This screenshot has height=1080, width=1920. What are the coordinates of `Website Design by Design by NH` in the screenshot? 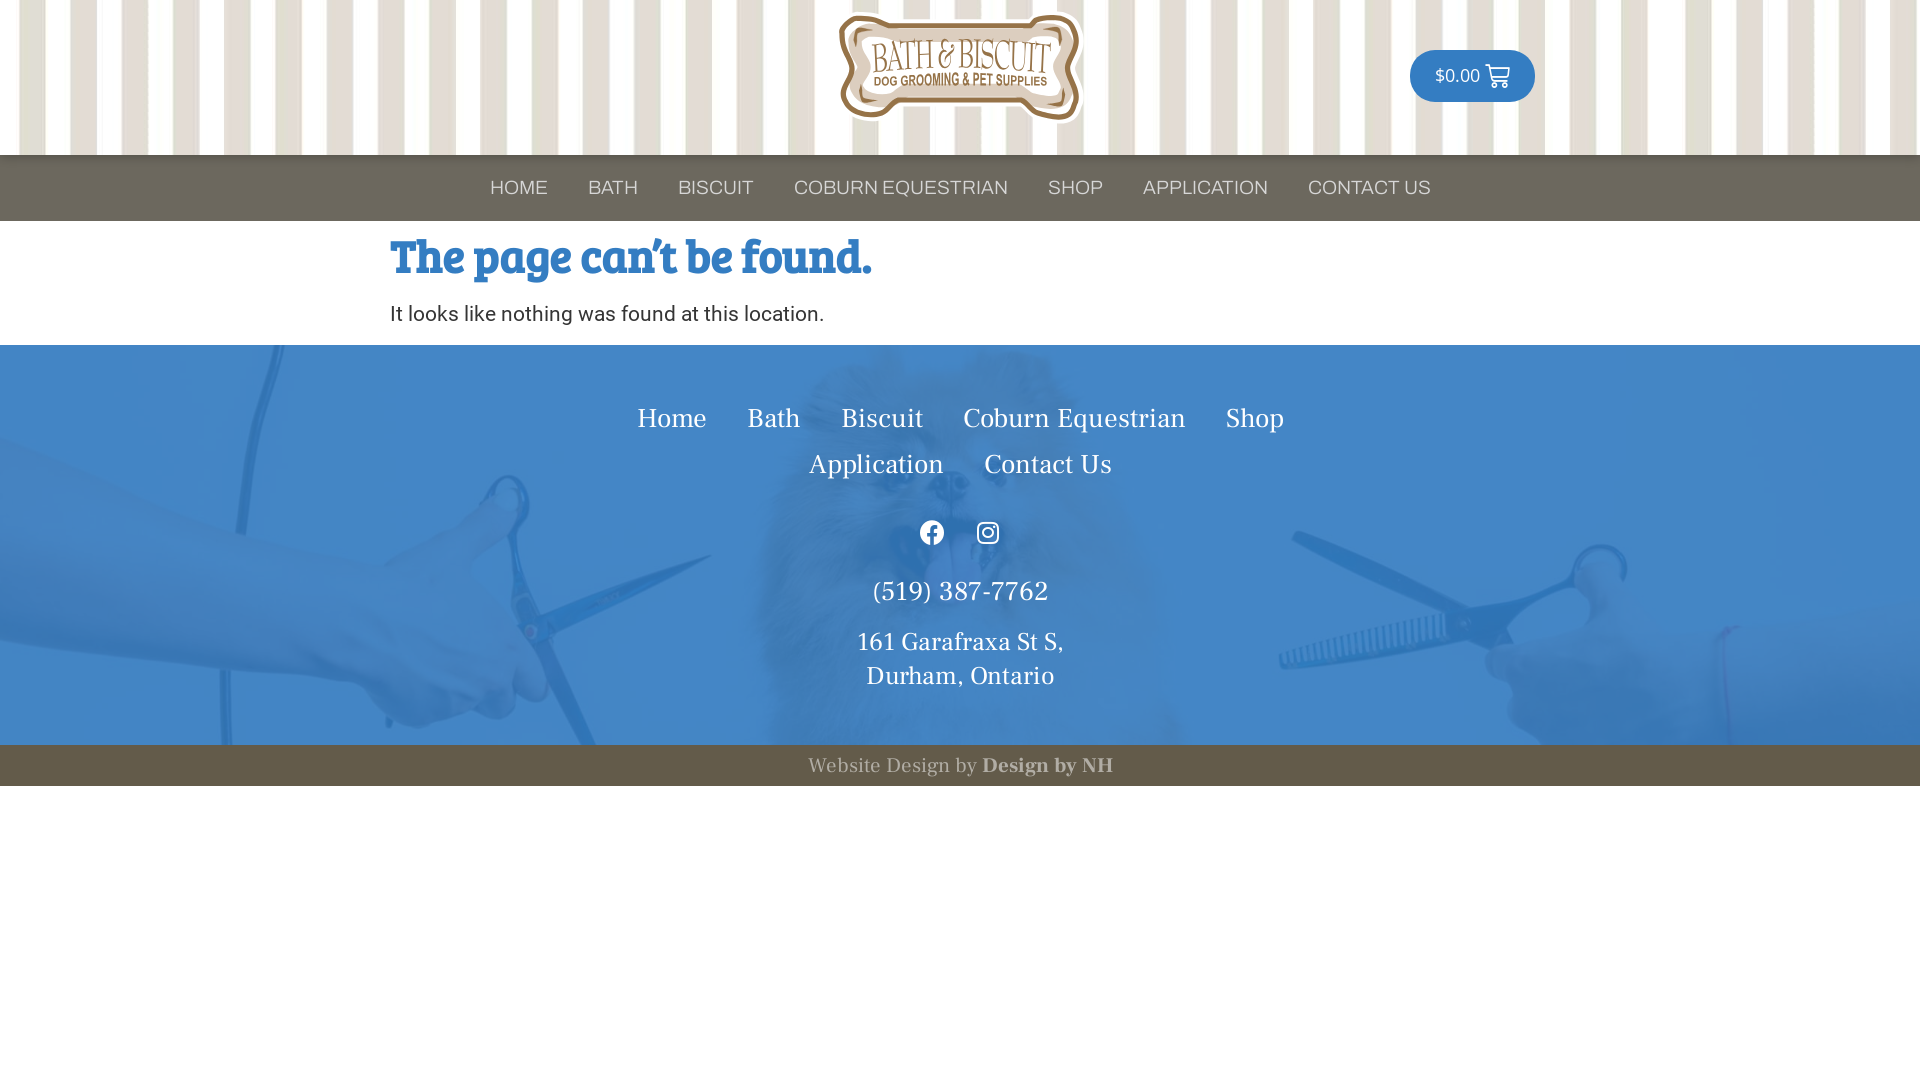 It's located at (960, 766).